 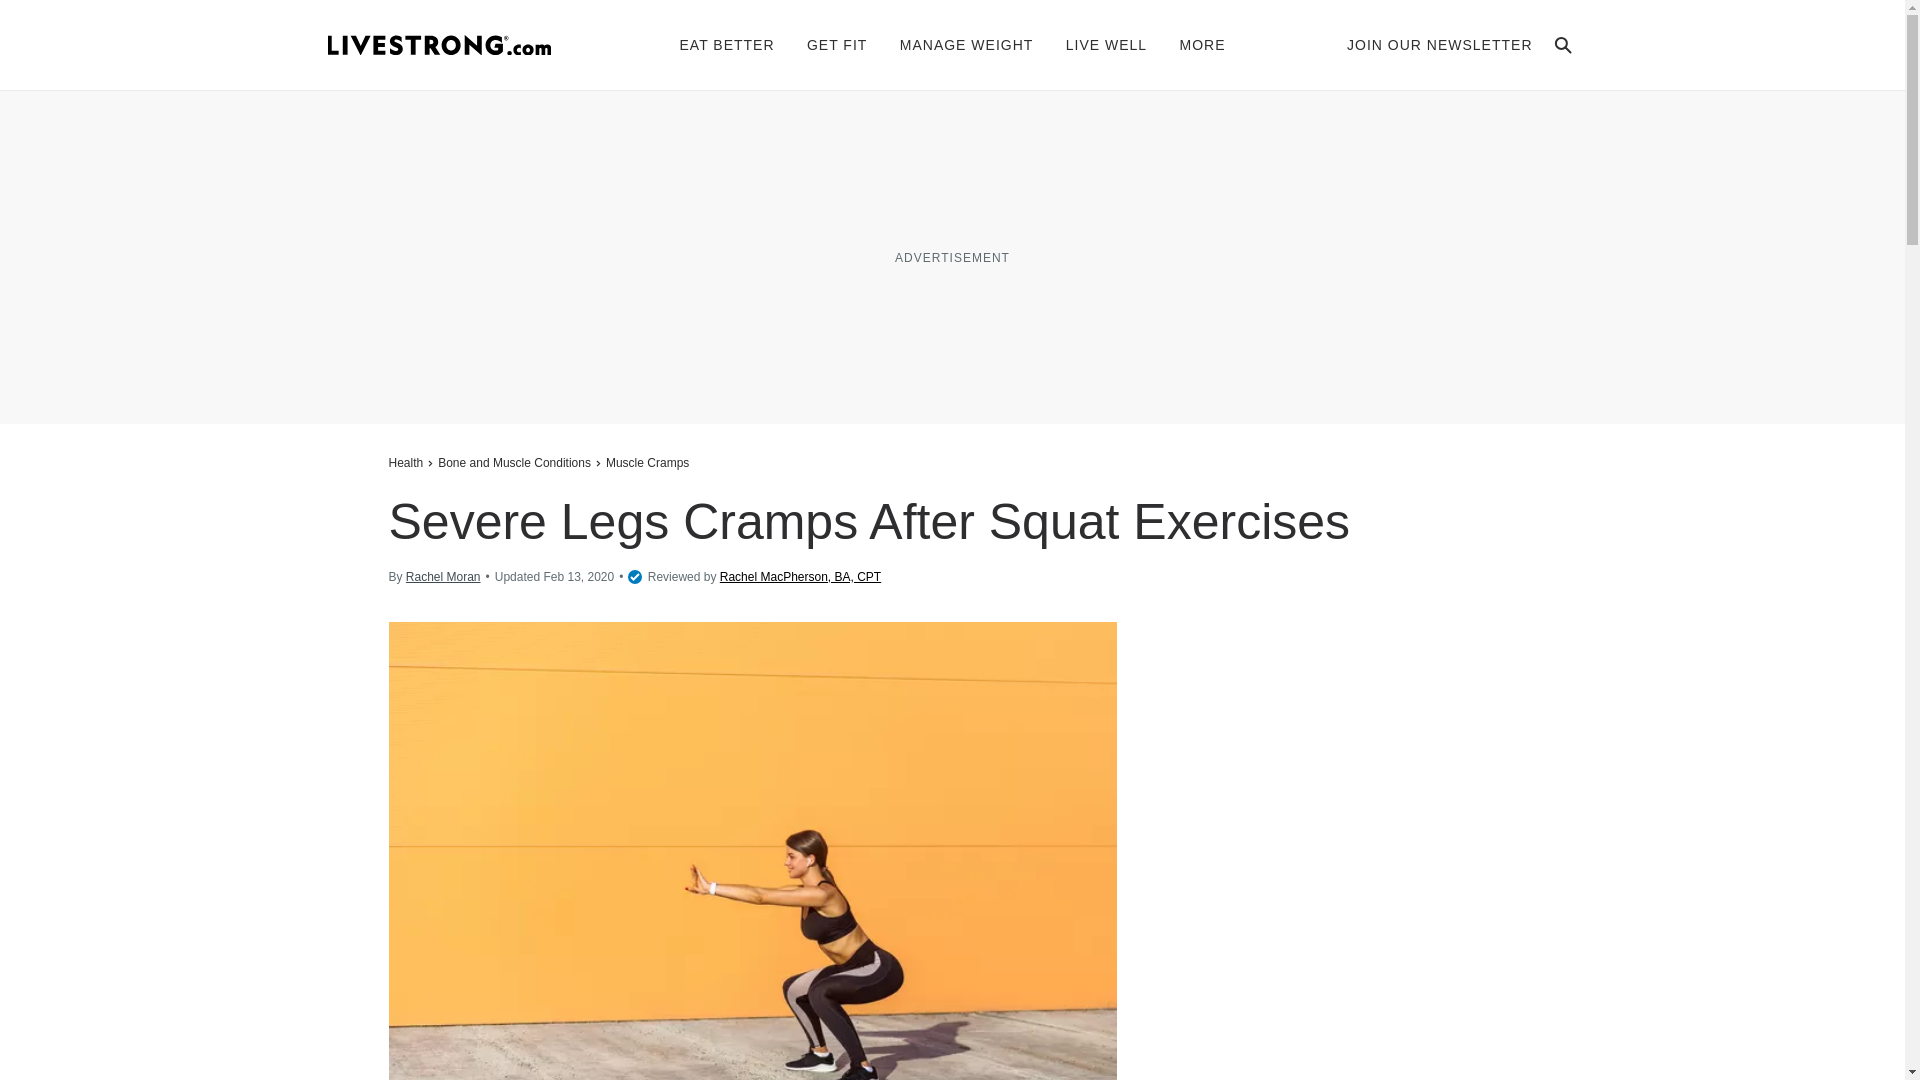 I want to click on Muscle Cramps, so click(x=646, y=462).